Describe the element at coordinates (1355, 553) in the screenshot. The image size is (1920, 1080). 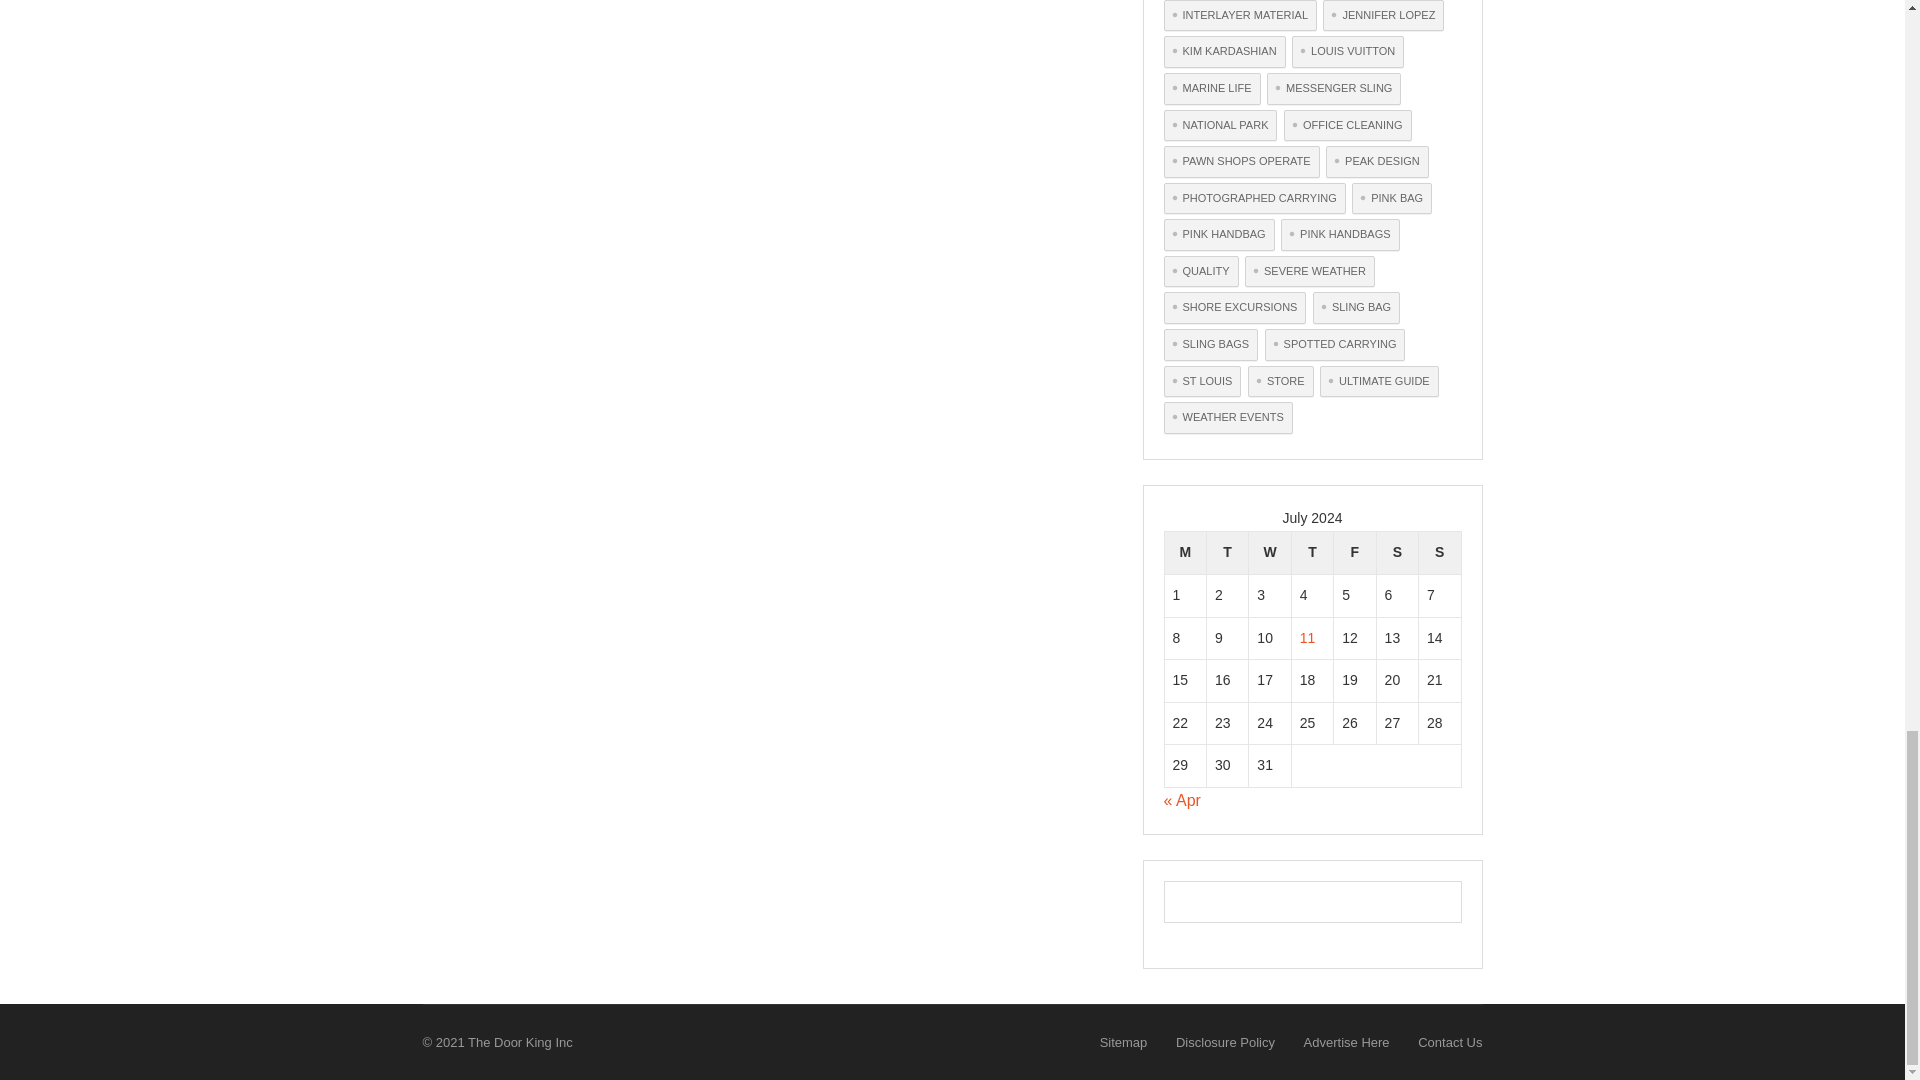
I see `Friday` at that location.